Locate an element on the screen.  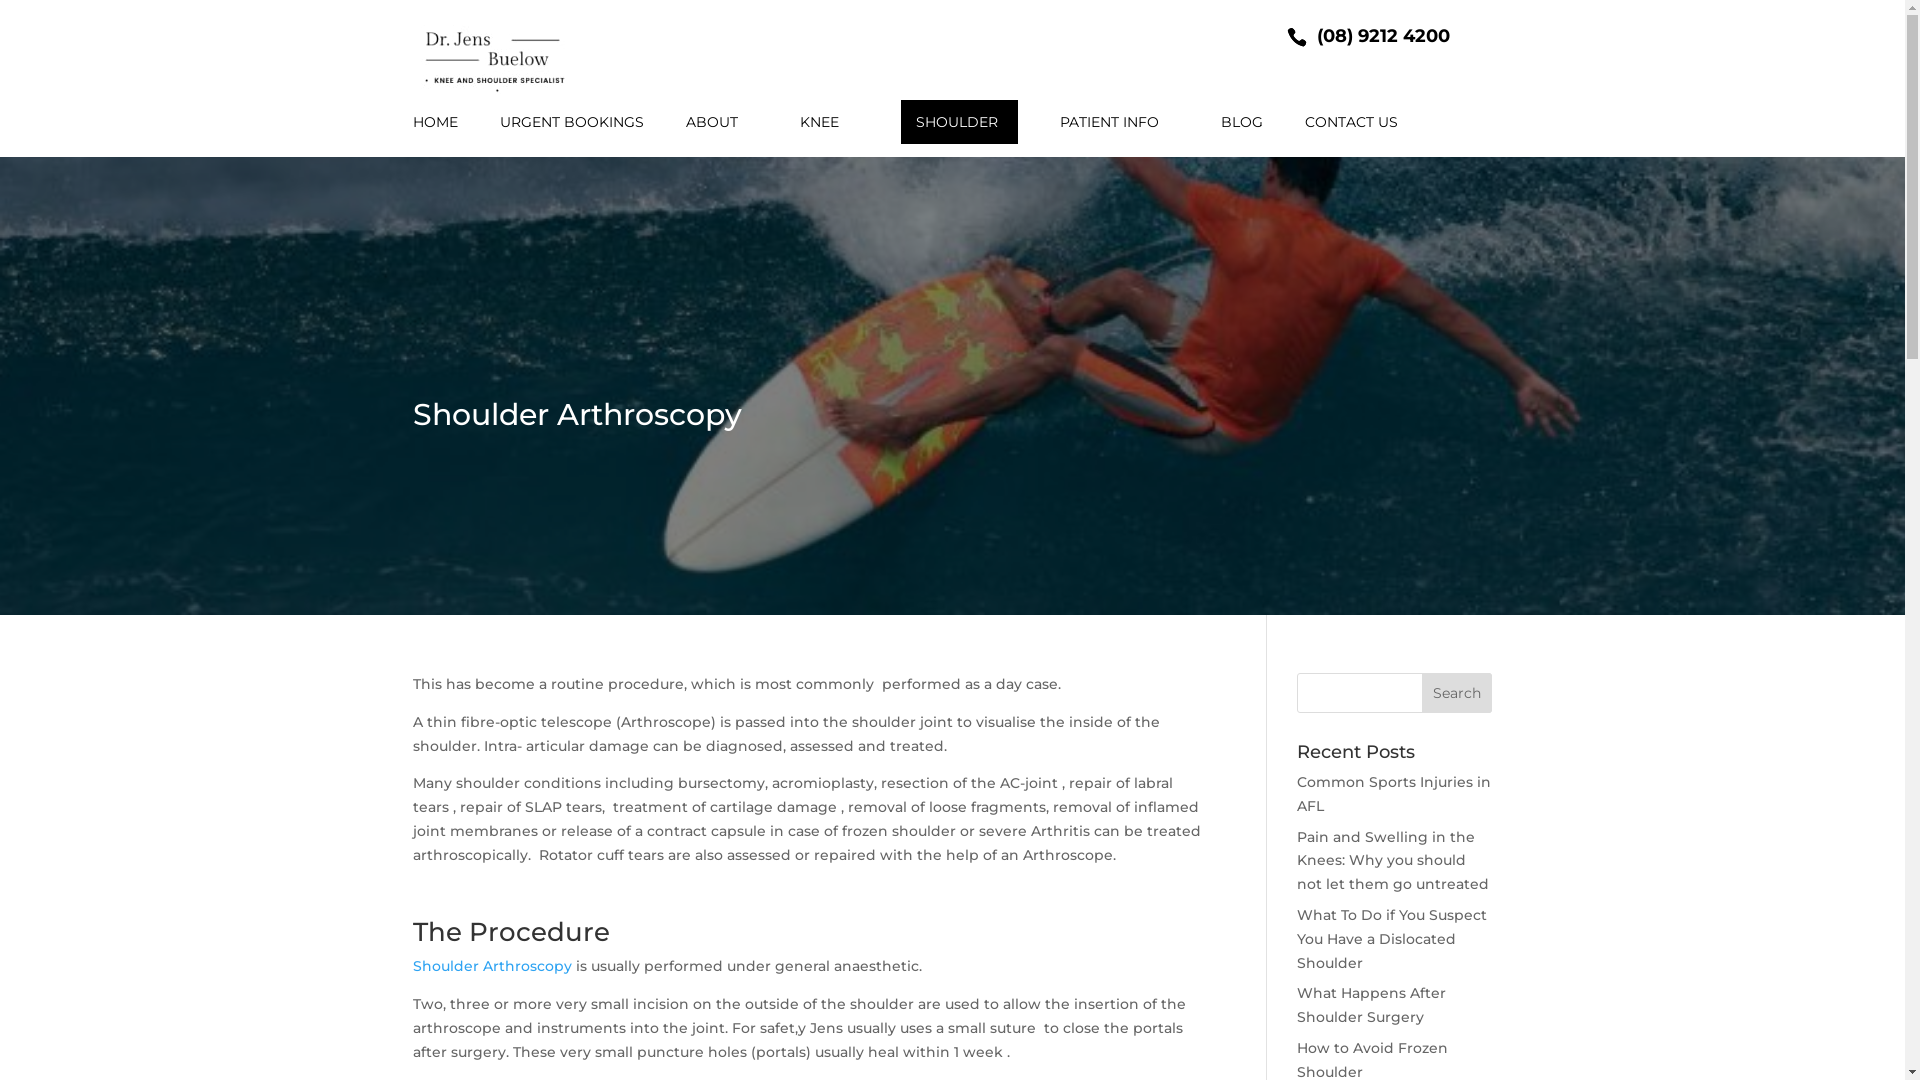
Shoulder Arthroscopy is located at coordinates (492, 966).